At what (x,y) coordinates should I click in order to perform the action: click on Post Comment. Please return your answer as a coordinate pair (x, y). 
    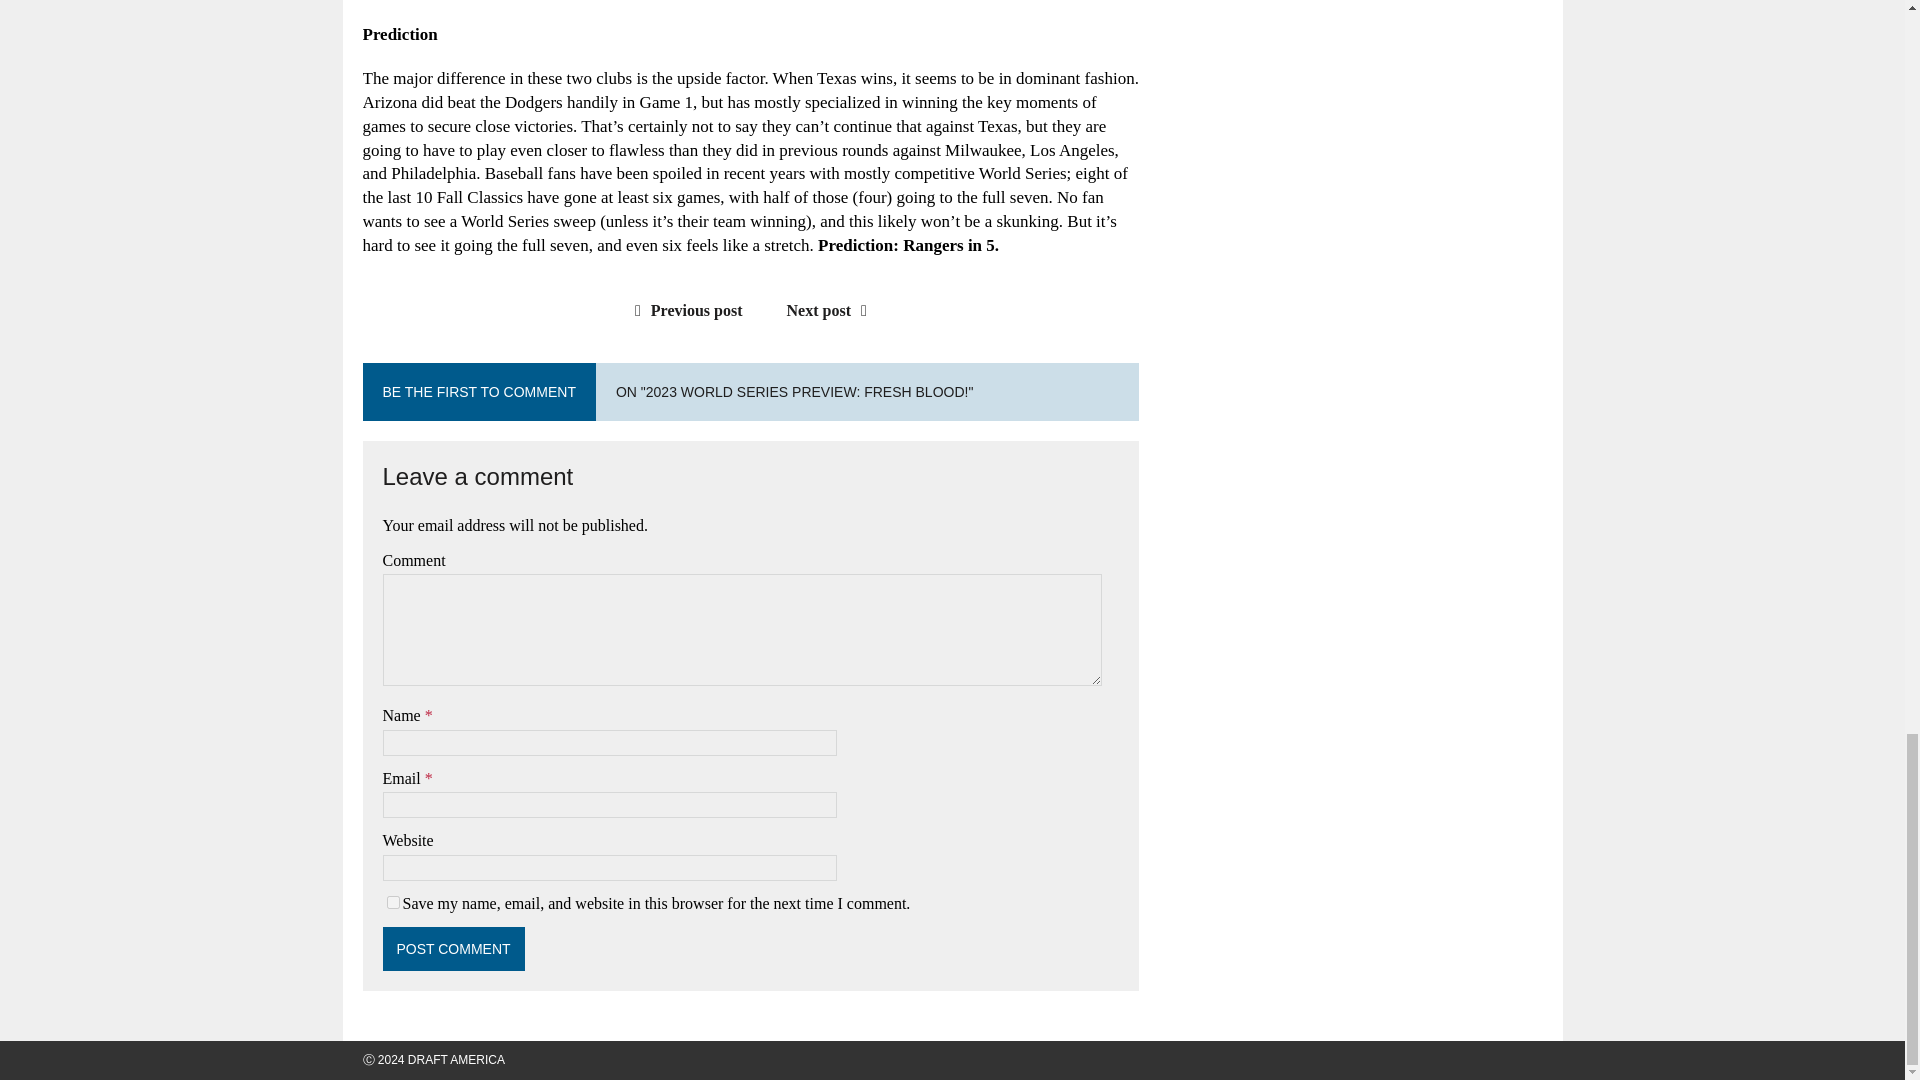
    Looking at the image, I should click on (453, 948).